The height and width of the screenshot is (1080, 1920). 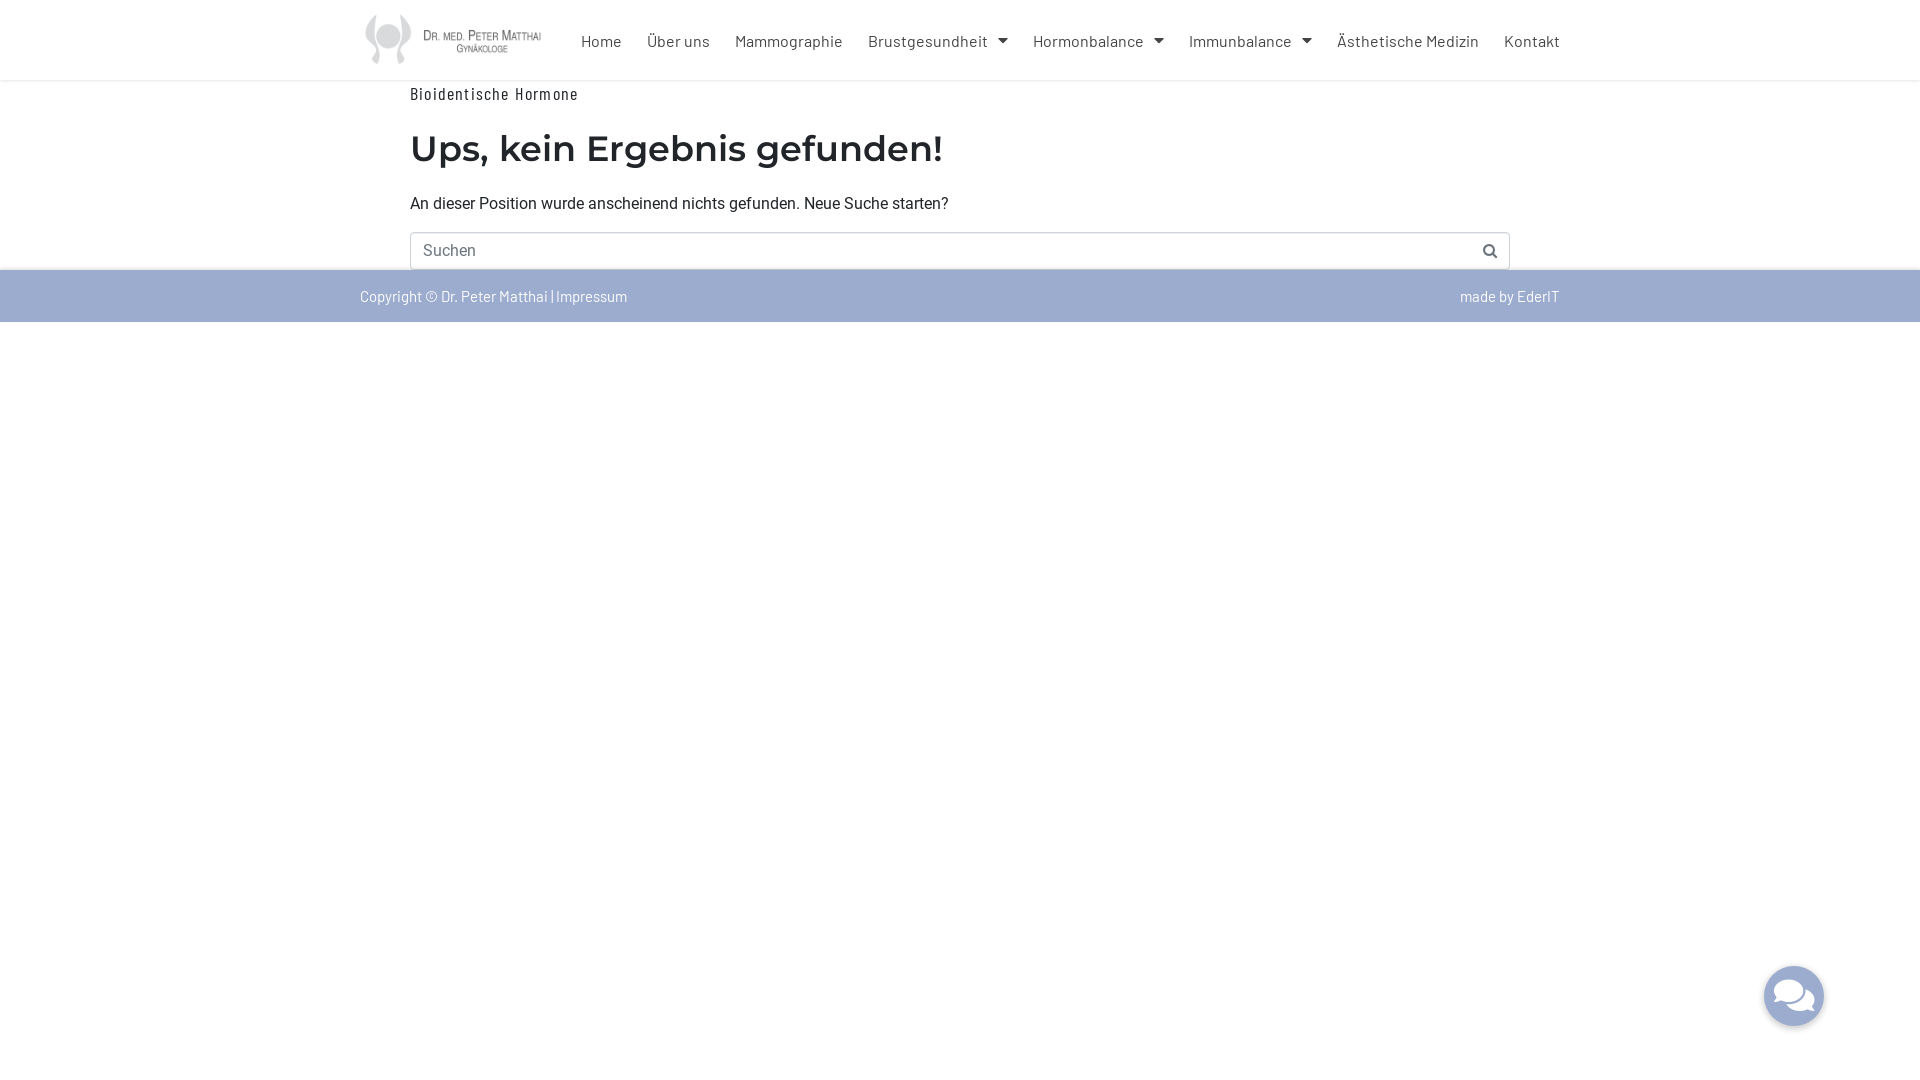 I want to click on Kontakt, so click(x=1532, y=40).